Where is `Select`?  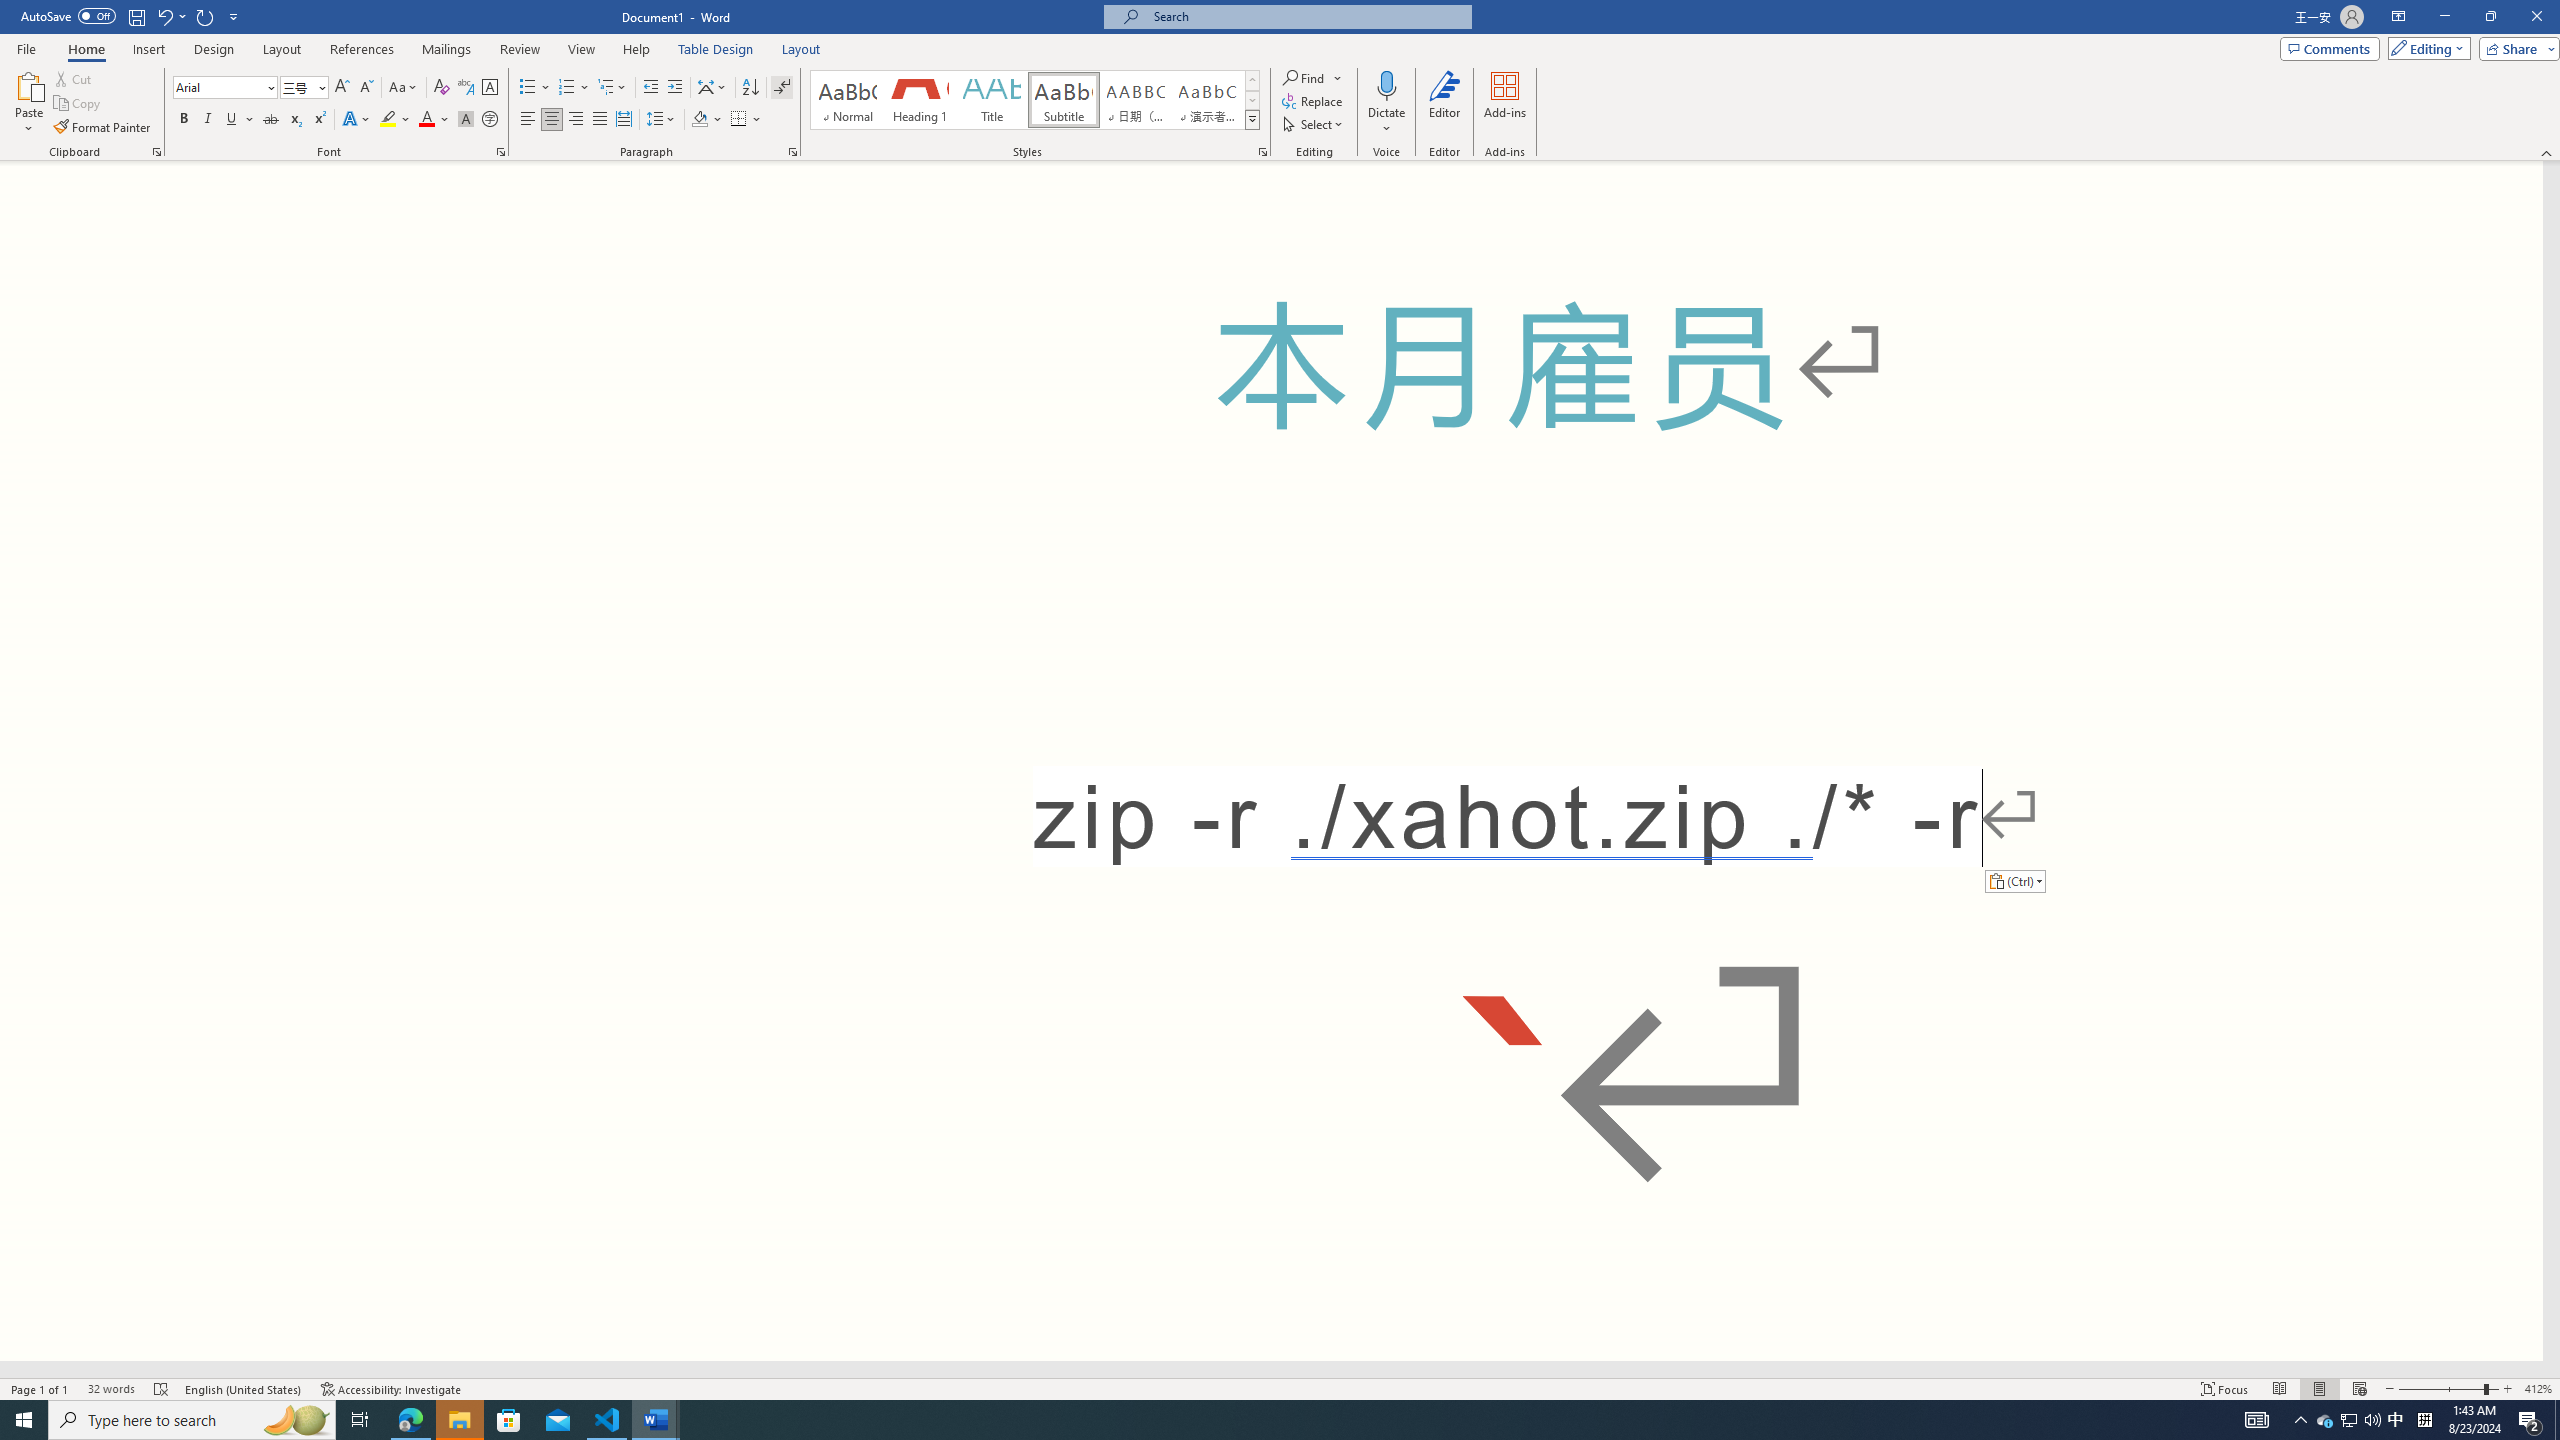
Select is located at coordinates (1314, 124).